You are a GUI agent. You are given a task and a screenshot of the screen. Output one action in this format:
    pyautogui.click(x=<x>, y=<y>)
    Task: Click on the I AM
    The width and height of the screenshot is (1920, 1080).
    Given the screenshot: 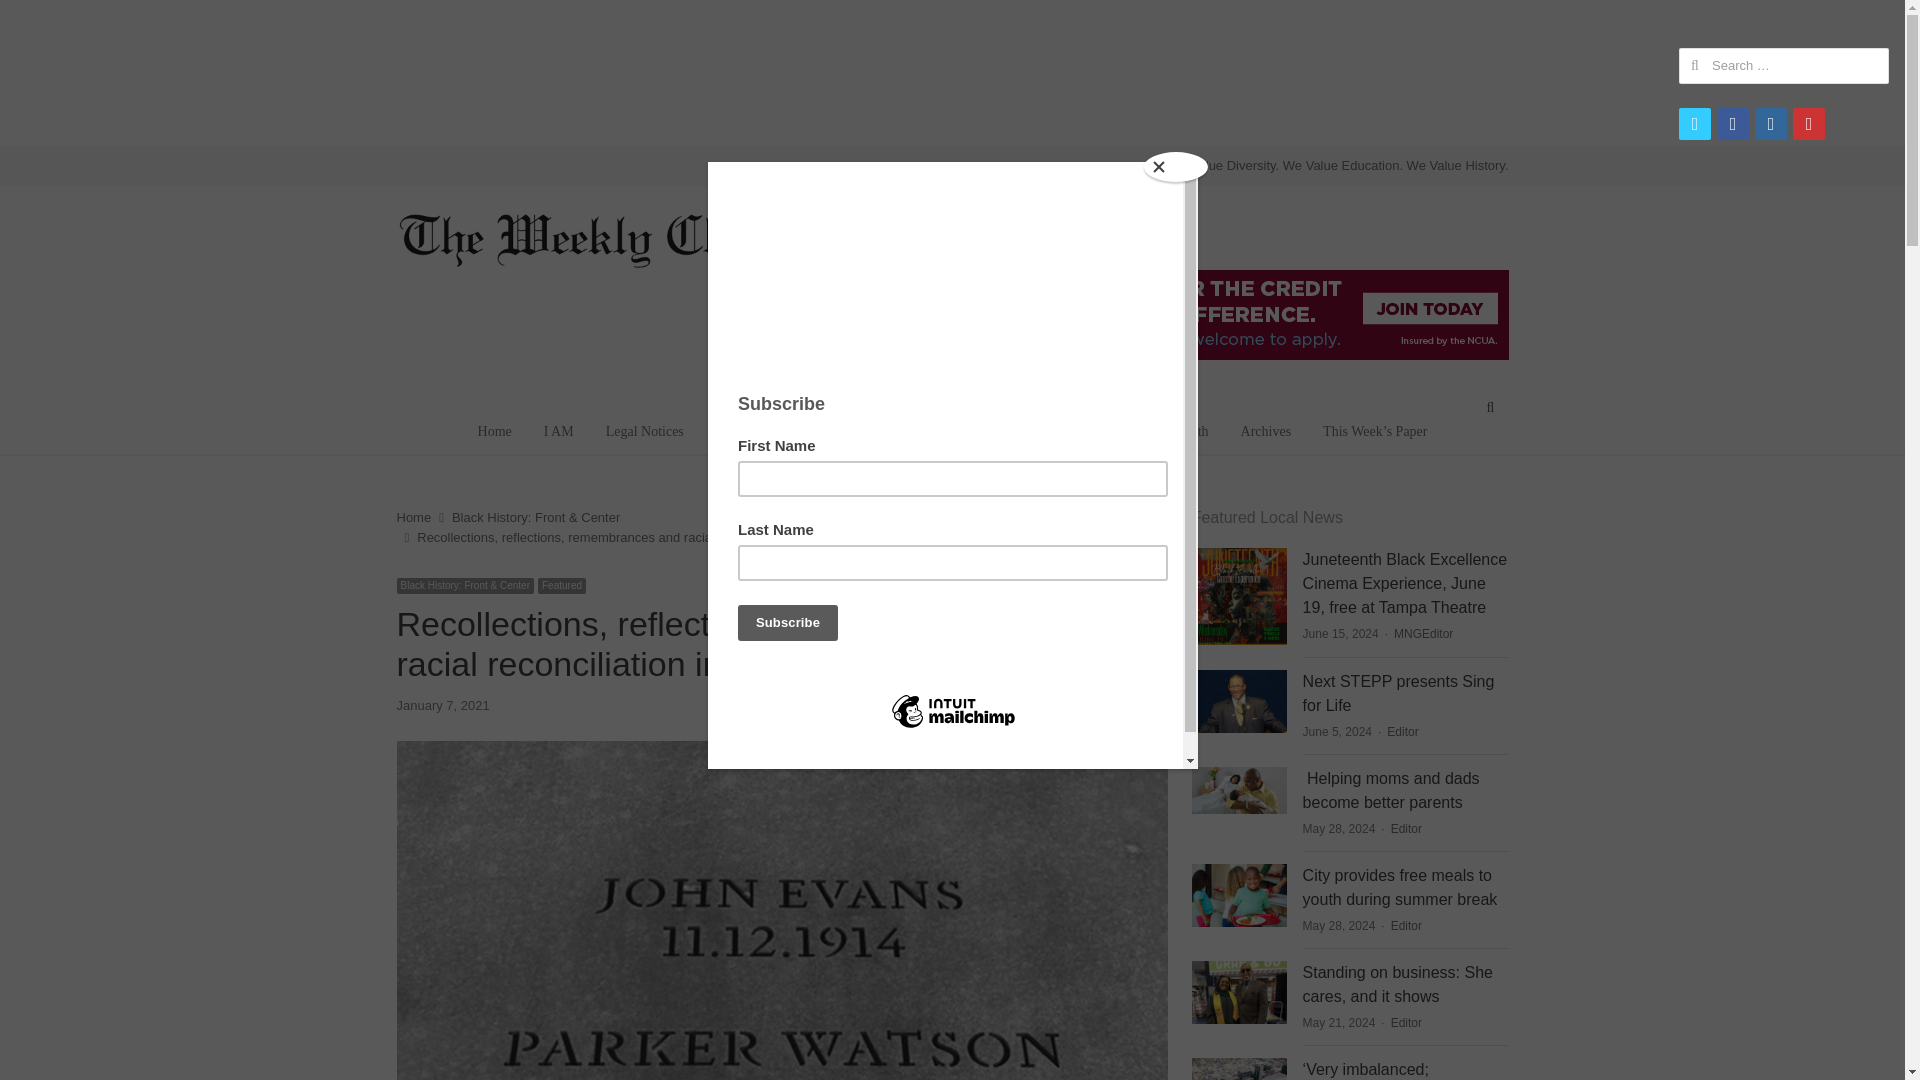 What is the action you would take?
    pyautogui.click(x=558, y=432)
    